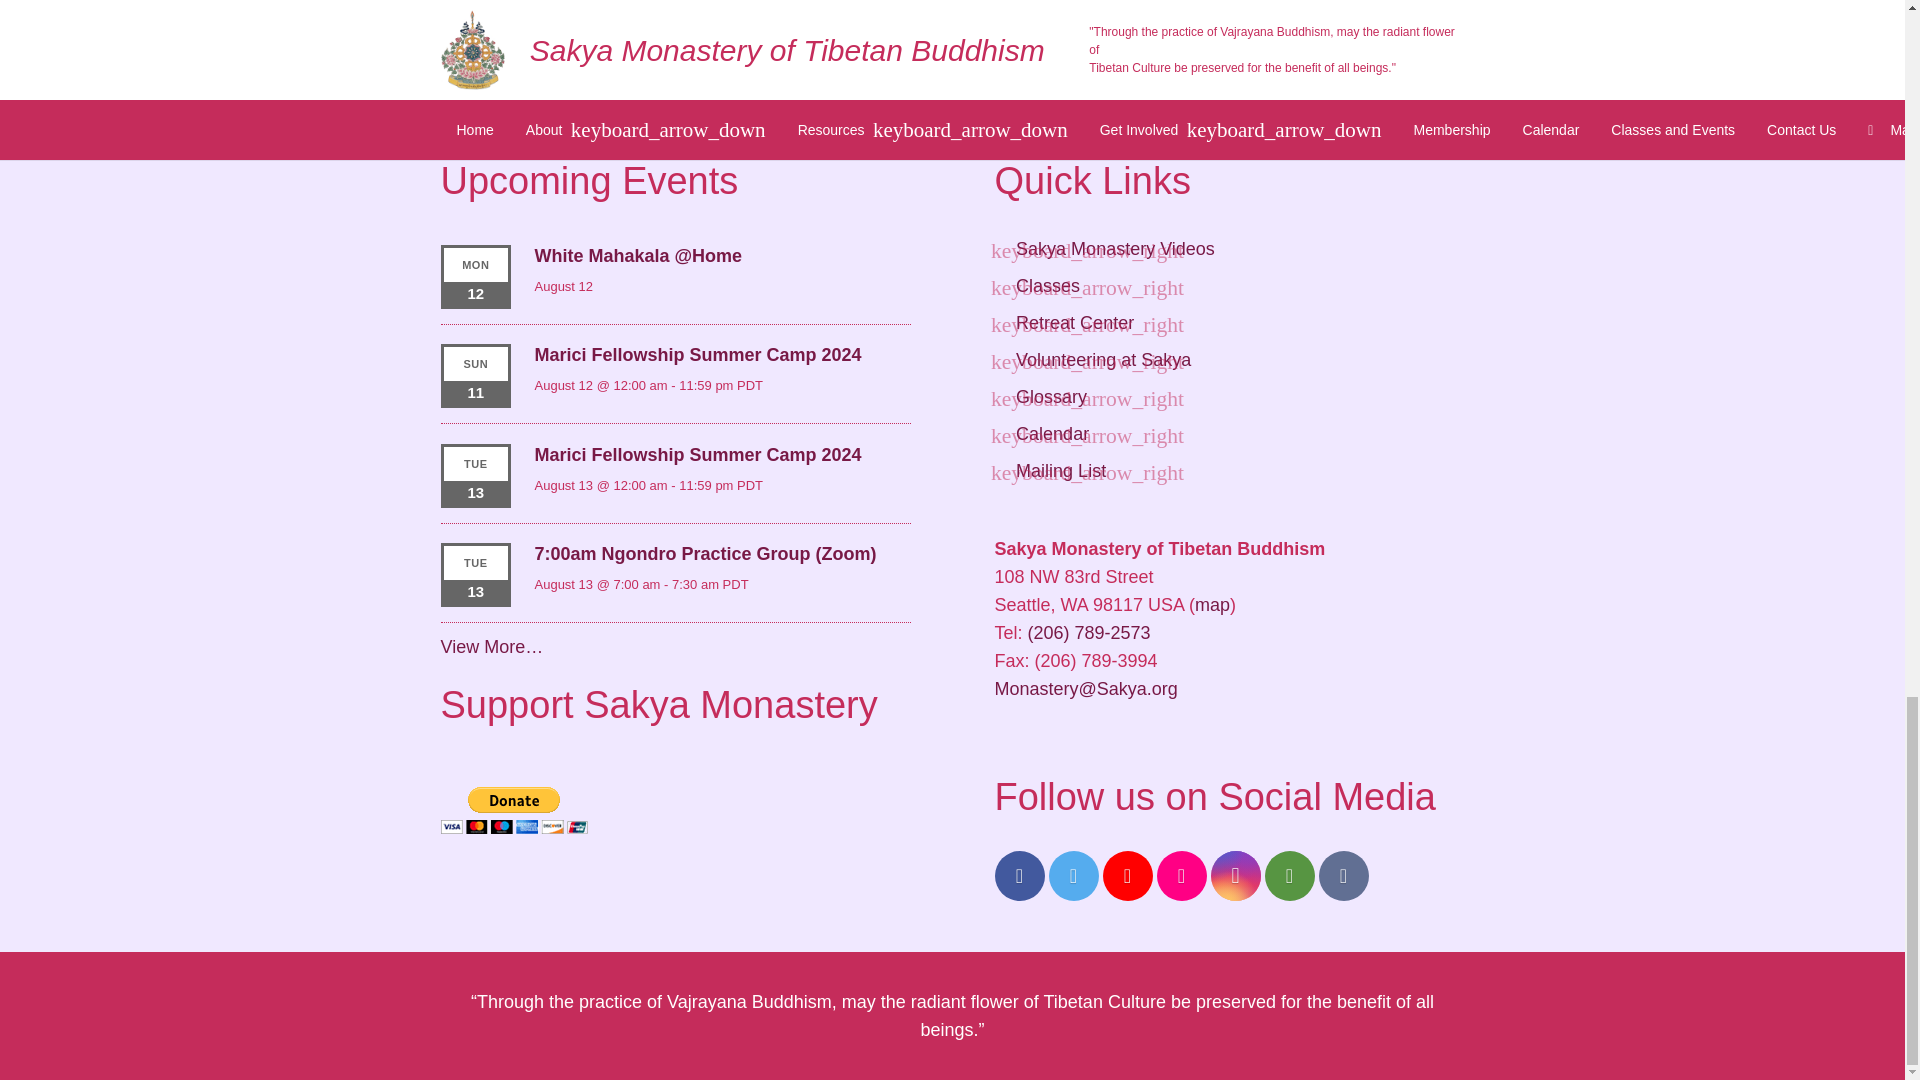 The image size is (1920, 1080). I want to click on Flickr, so click(1180, 876).